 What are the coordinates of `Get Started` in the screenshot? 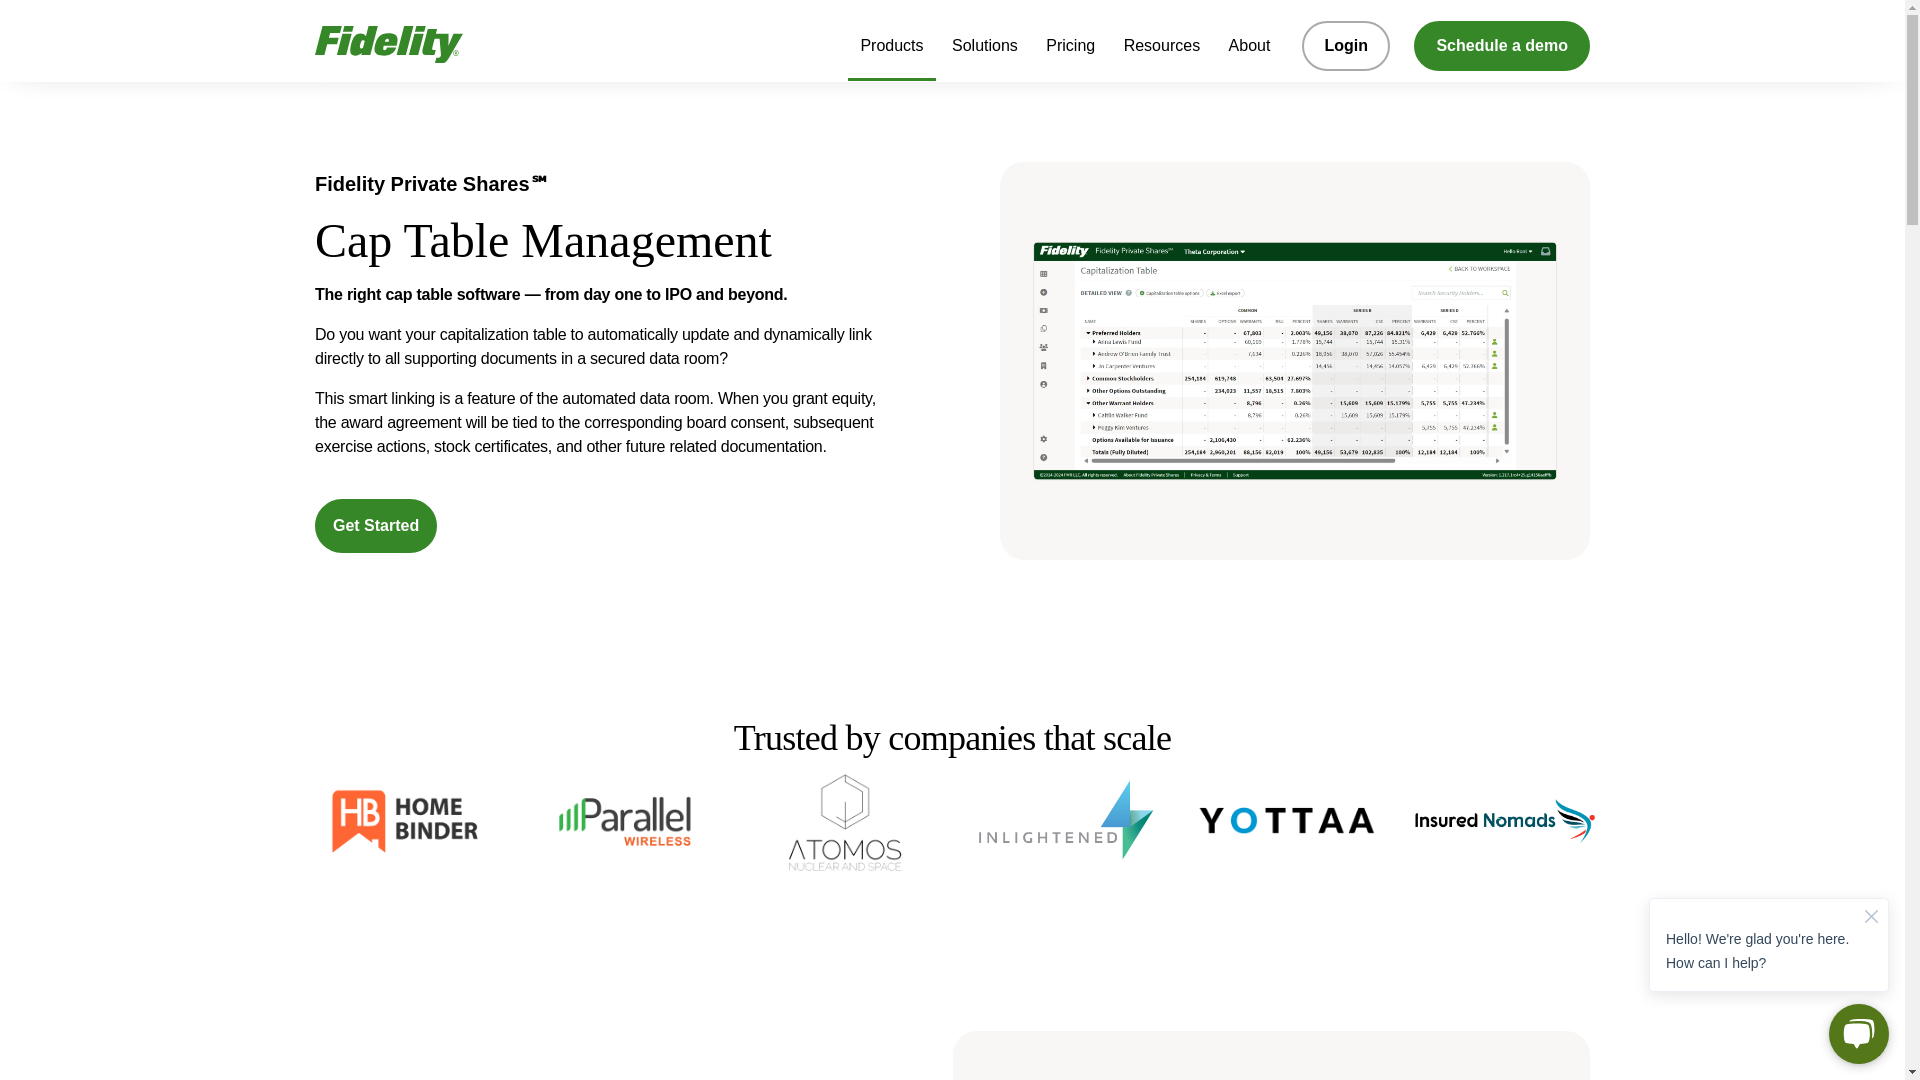 It's located at (376, 525).